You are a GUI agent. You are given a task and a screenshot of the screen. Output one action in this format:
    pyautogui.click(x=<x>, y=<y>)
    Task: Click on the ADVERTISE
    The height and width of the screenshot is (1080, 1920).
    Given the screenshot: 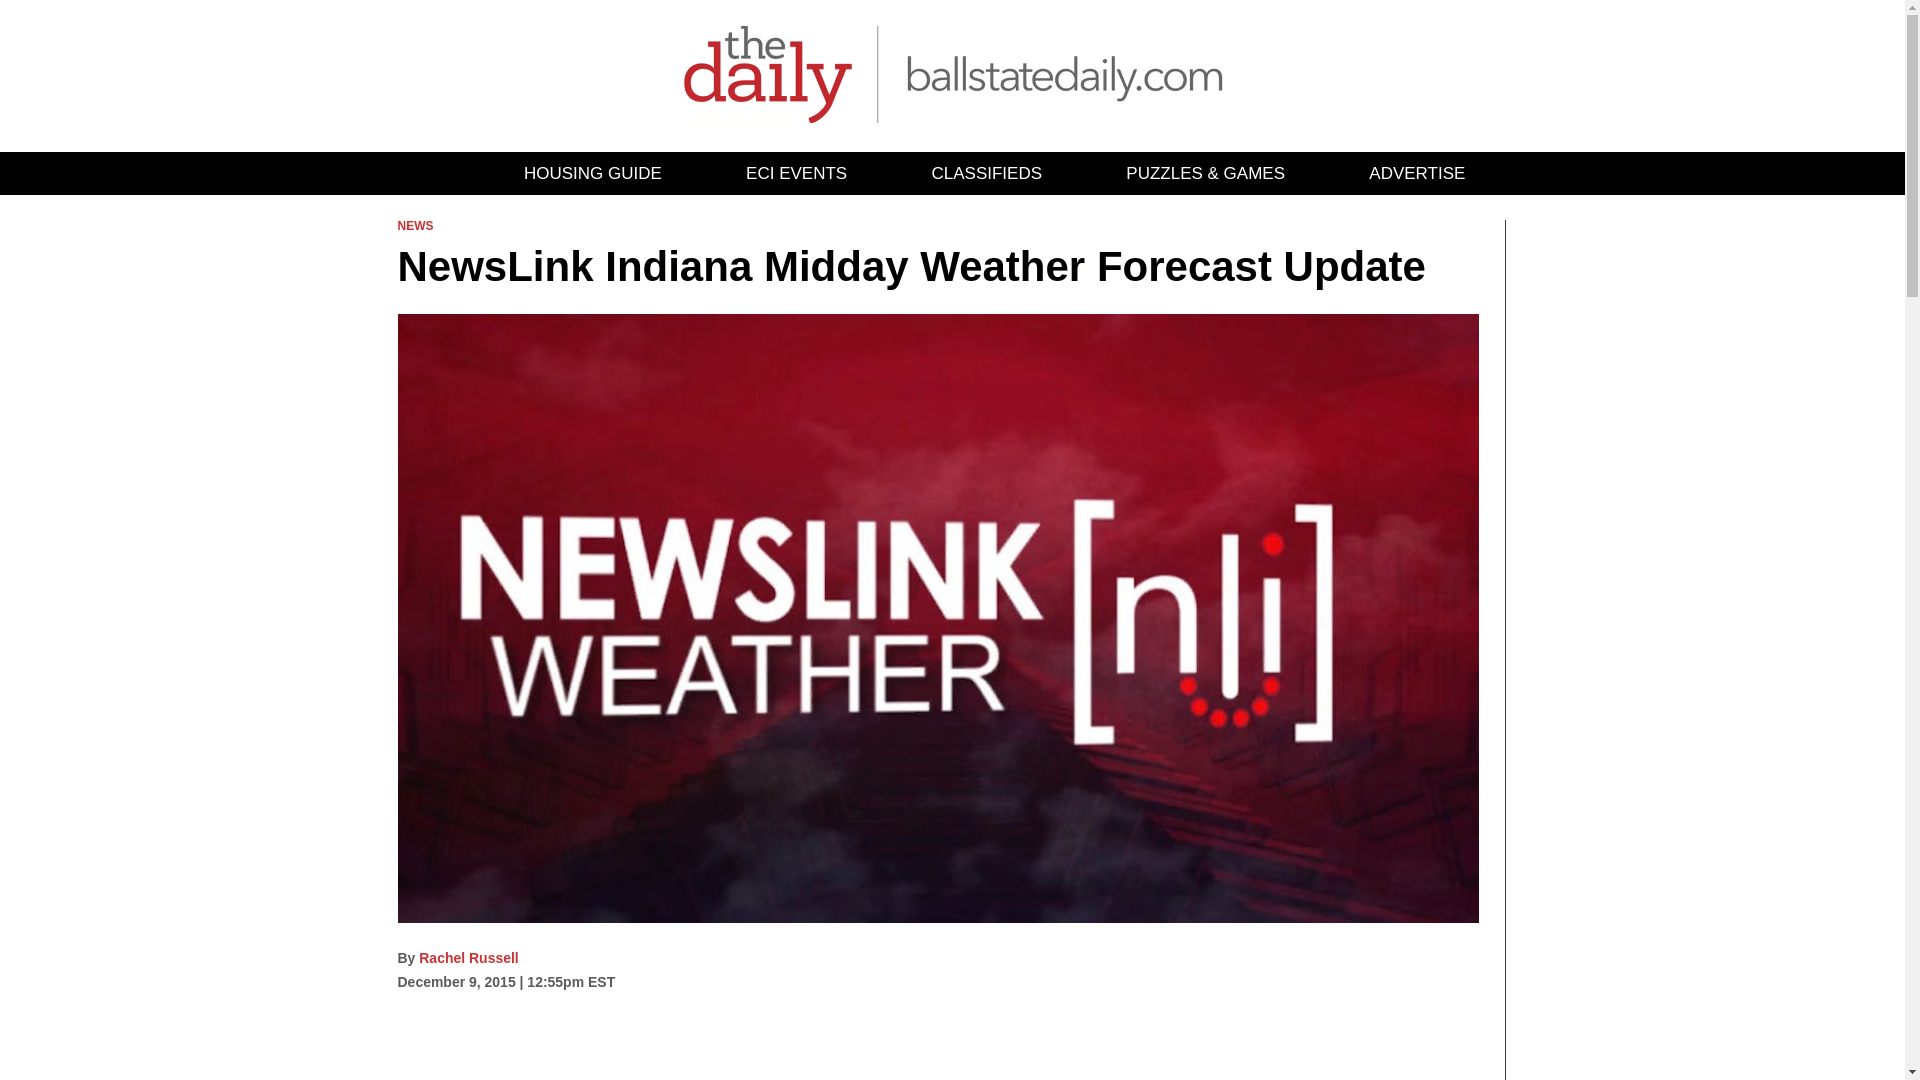 What is the action you would take?
    pyautogui.click(x=1418, y=174)
    